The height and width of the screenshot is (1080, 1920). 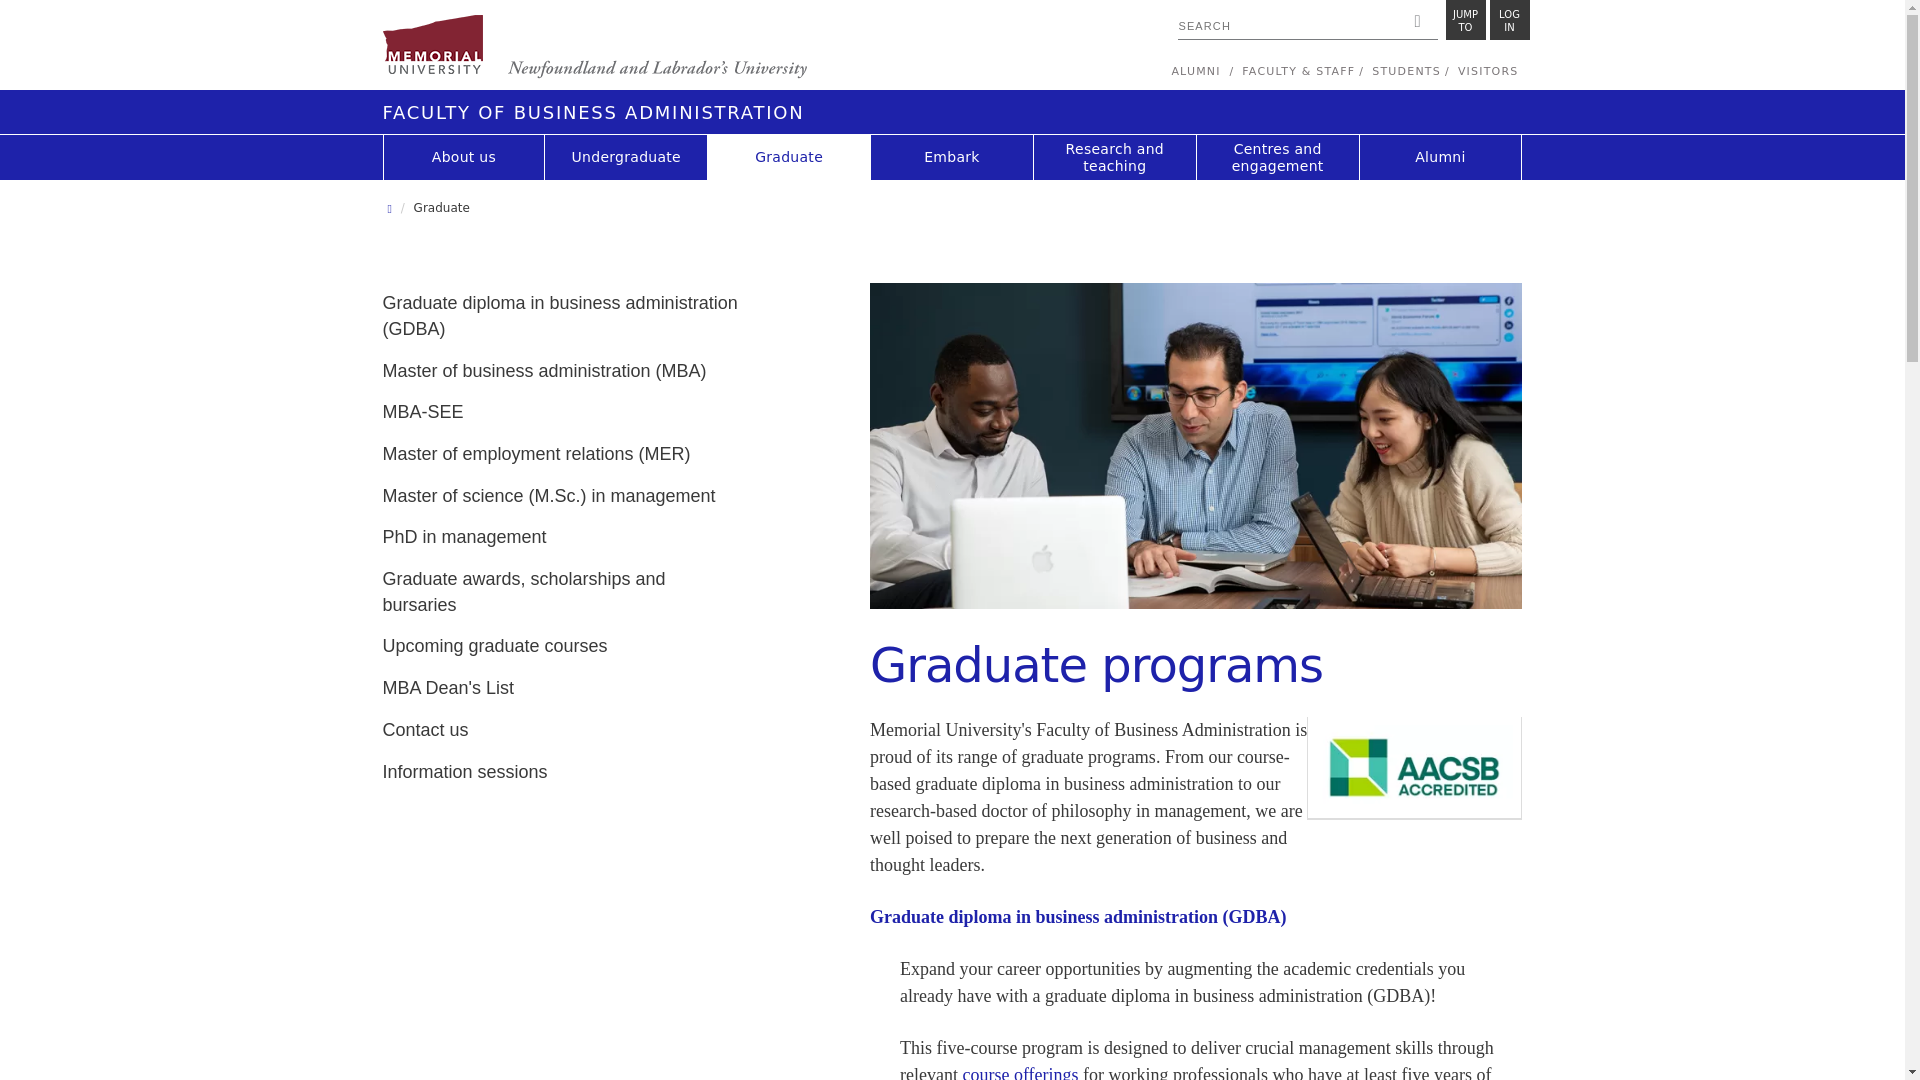 What do you see at coordinates (1510, 20) in the screenshot?
I see `Memorial University` at bounding box center [1510, 20].